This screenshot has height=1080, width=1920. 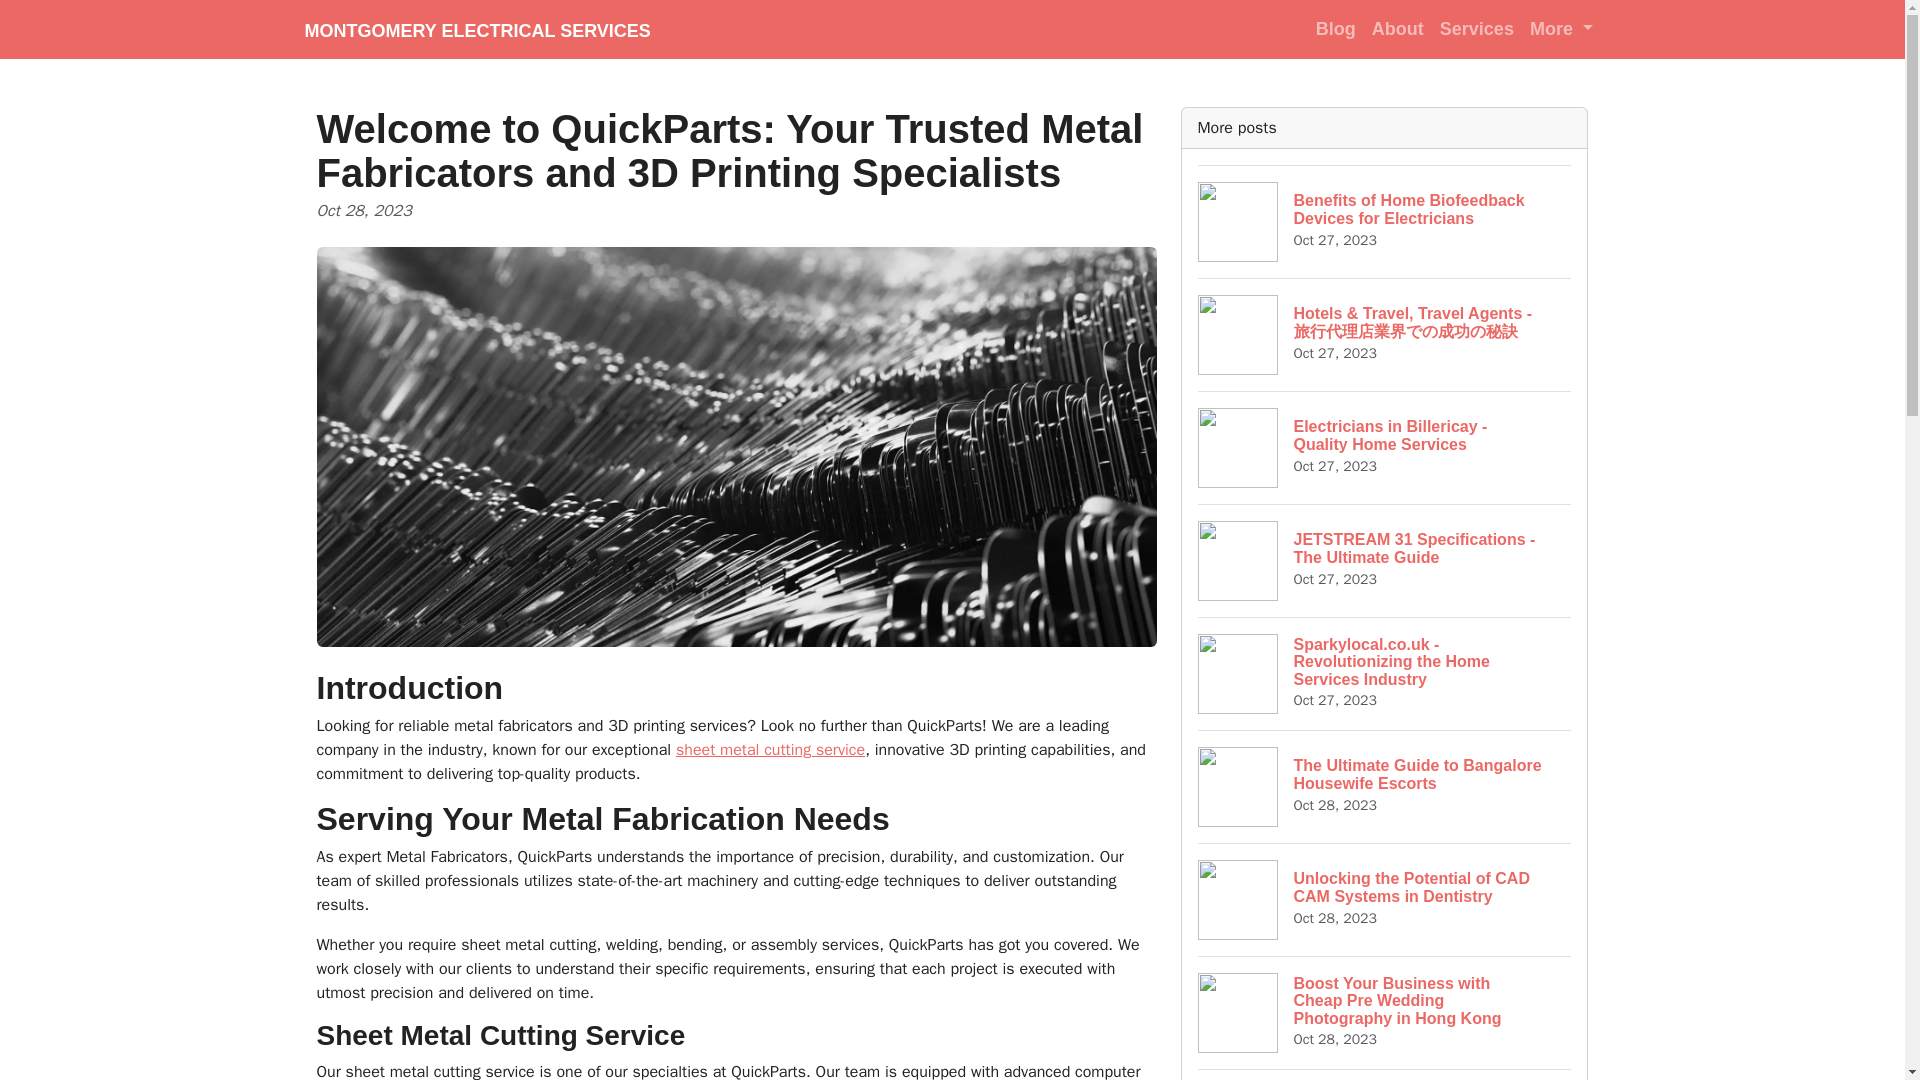 What do you see at coordinates (1477, 28) in the screenshot?
I see `Services` at bounding box center [1477, 28].